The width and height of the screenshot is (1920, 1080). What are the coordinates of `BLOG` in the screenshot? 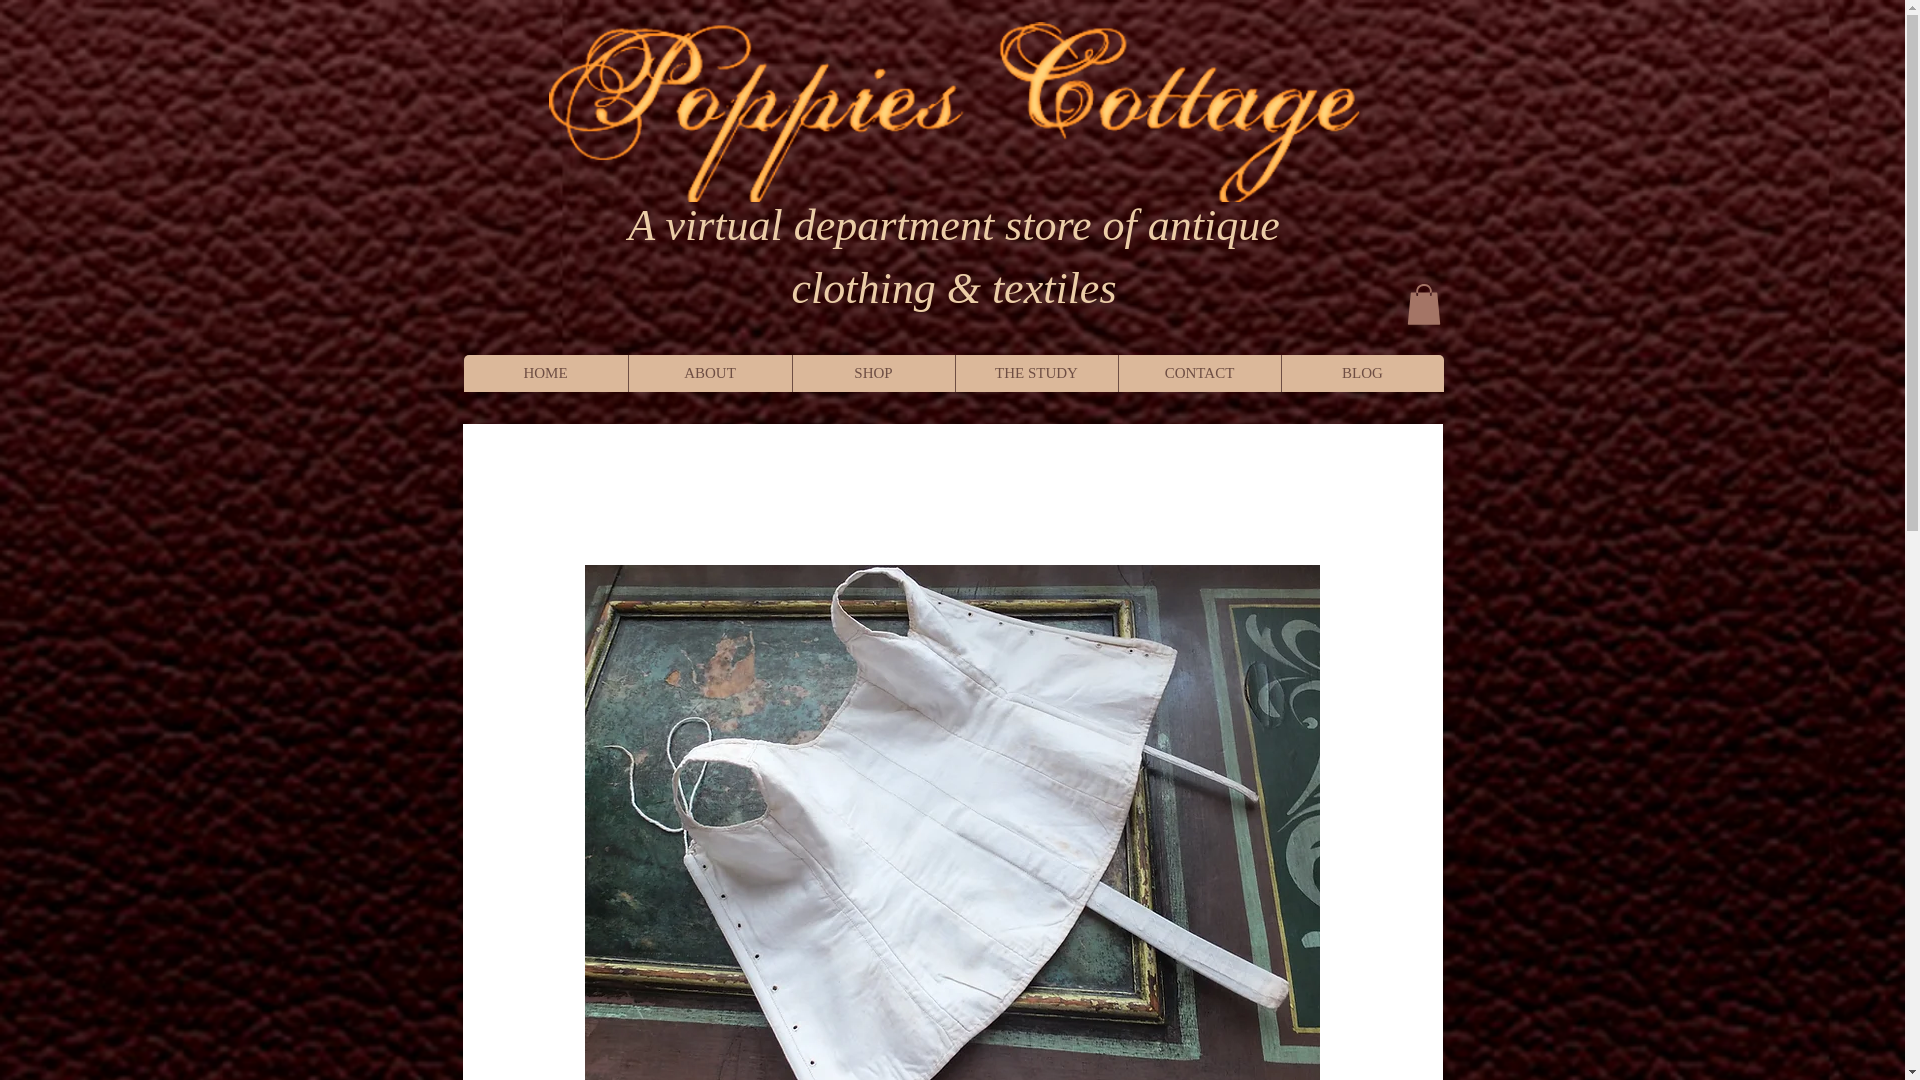 It's located at (1362, 374).